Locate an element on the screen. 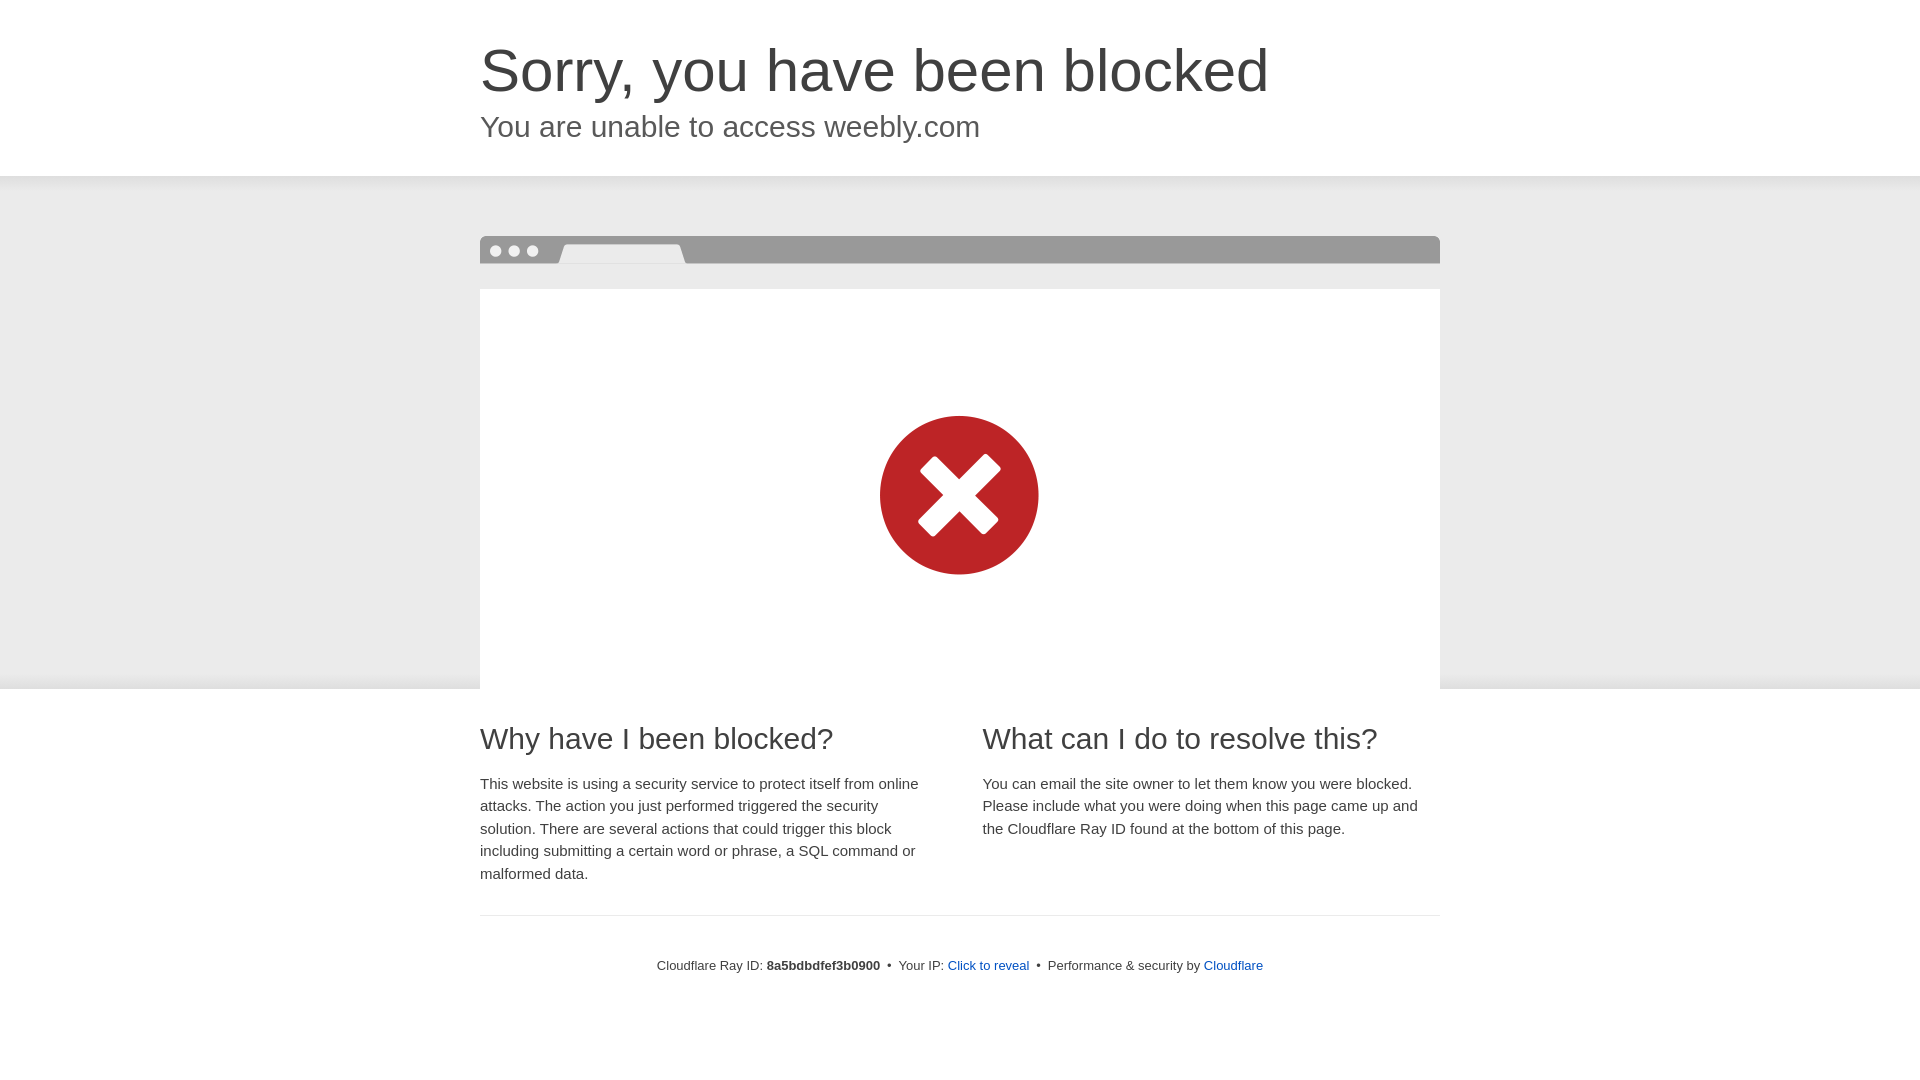 This screenshot has width=1920, height=1080. Cloudflare is located at coordinates (1233, 965).